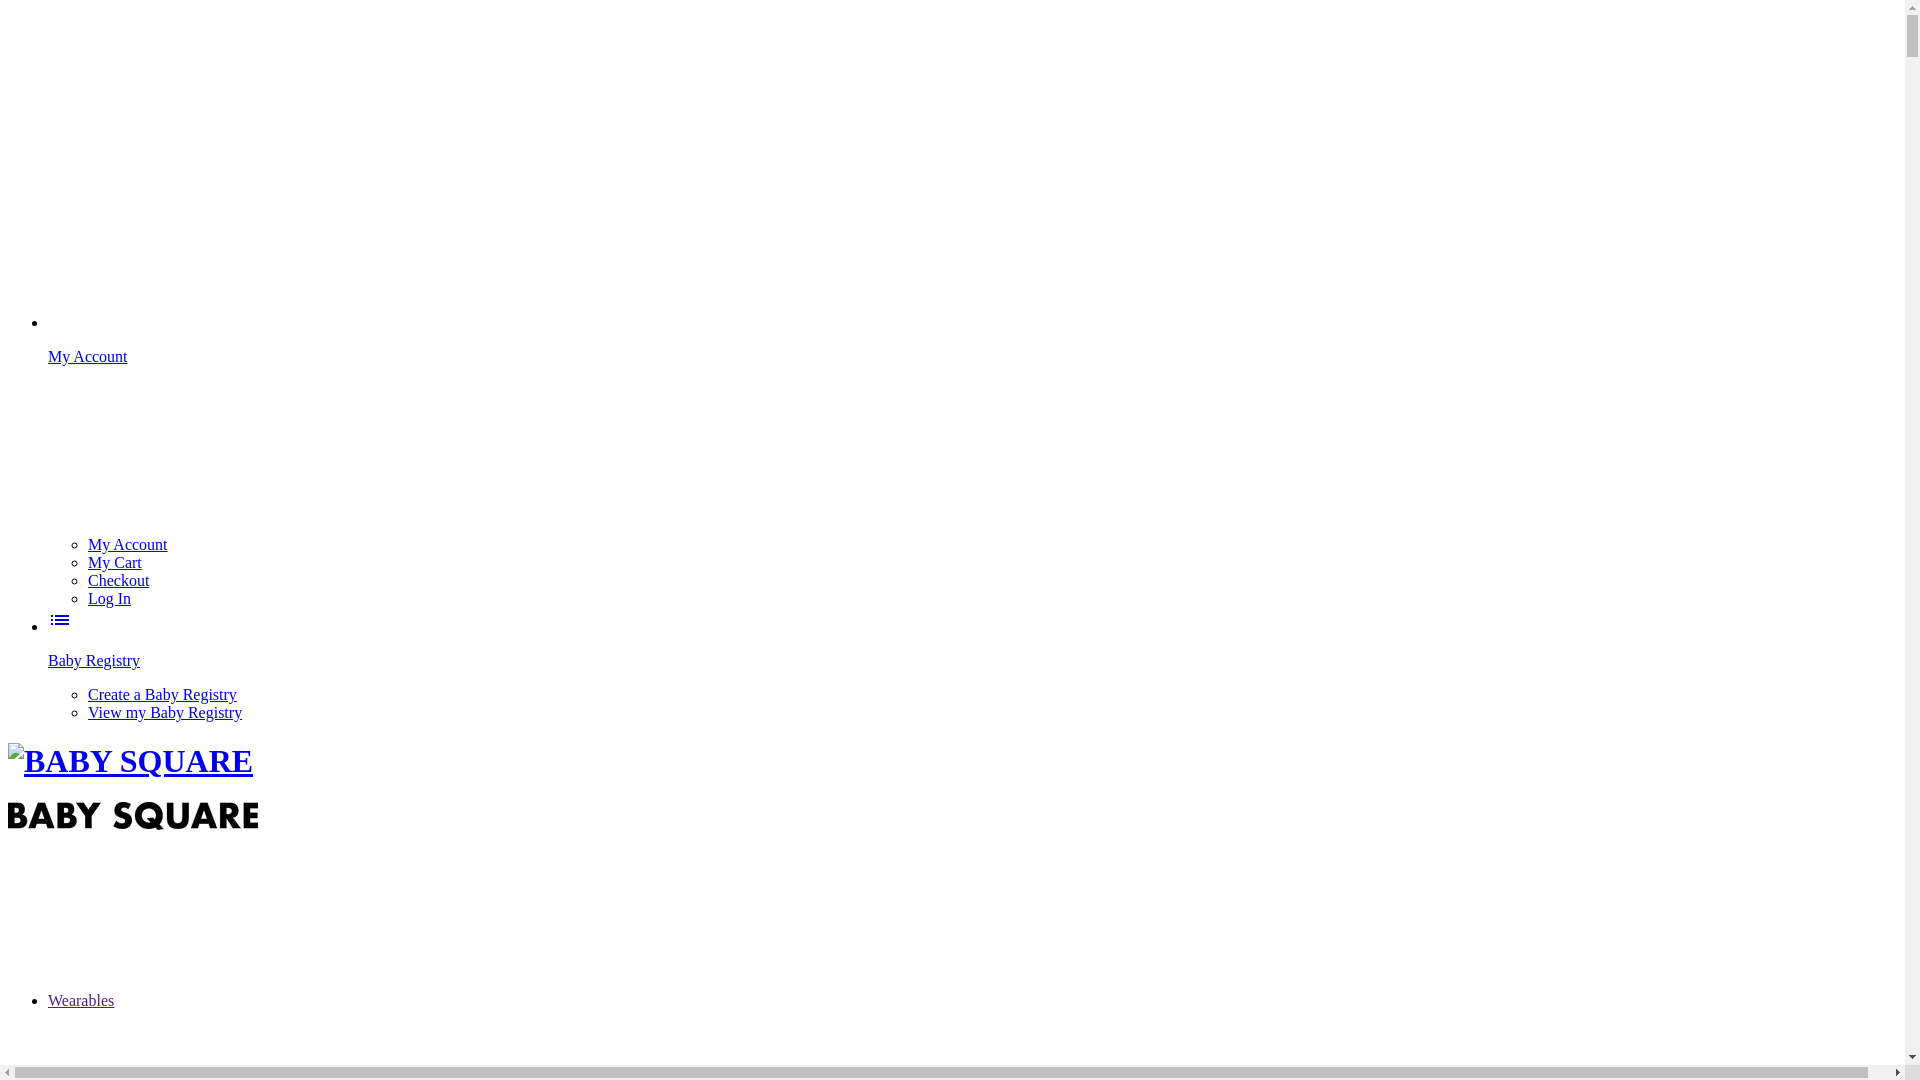 The width and height of the screenshot is (1920, 1080). What do you see at coordinates (231, 1000) in the screenshot?
I see `Wearables` at bounding box center [231, 1000].